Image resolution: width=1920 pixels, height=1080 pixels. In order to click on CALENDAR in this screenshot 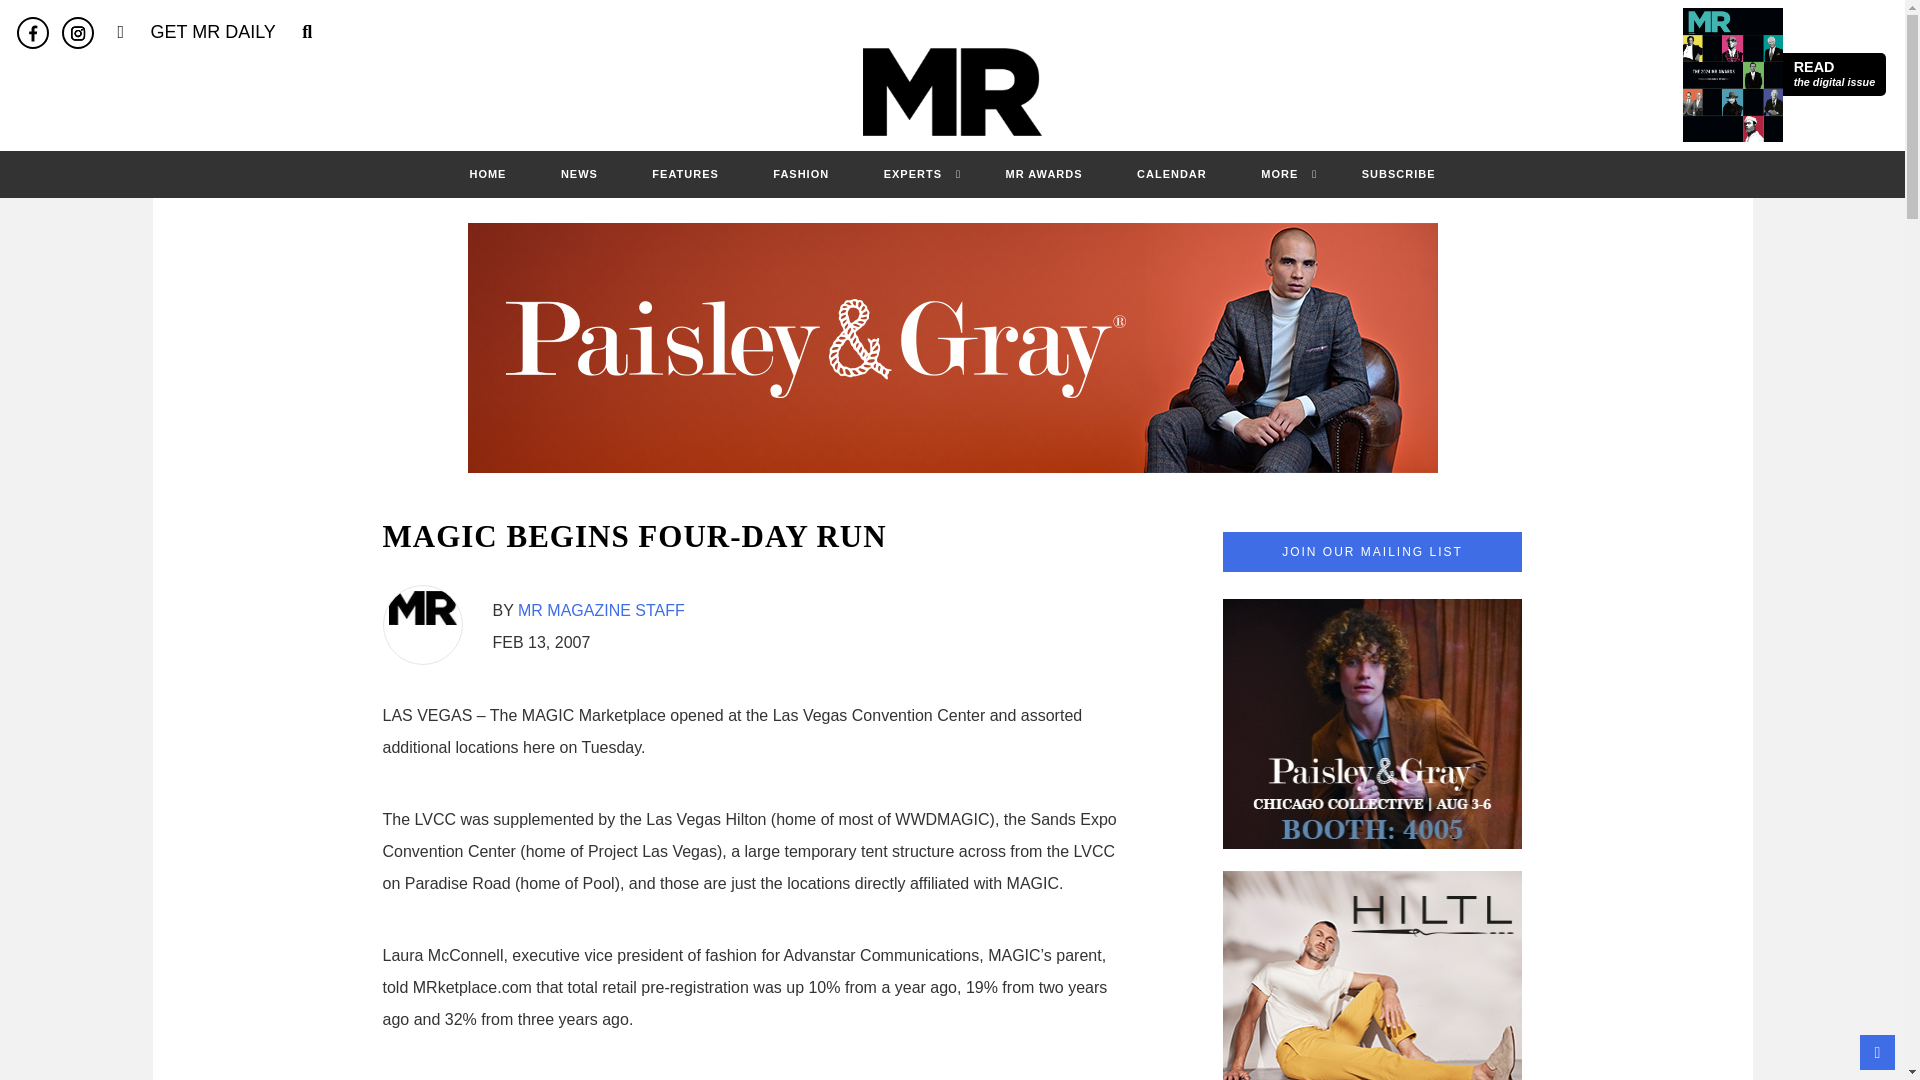, I will do `click(1172, 174)`.